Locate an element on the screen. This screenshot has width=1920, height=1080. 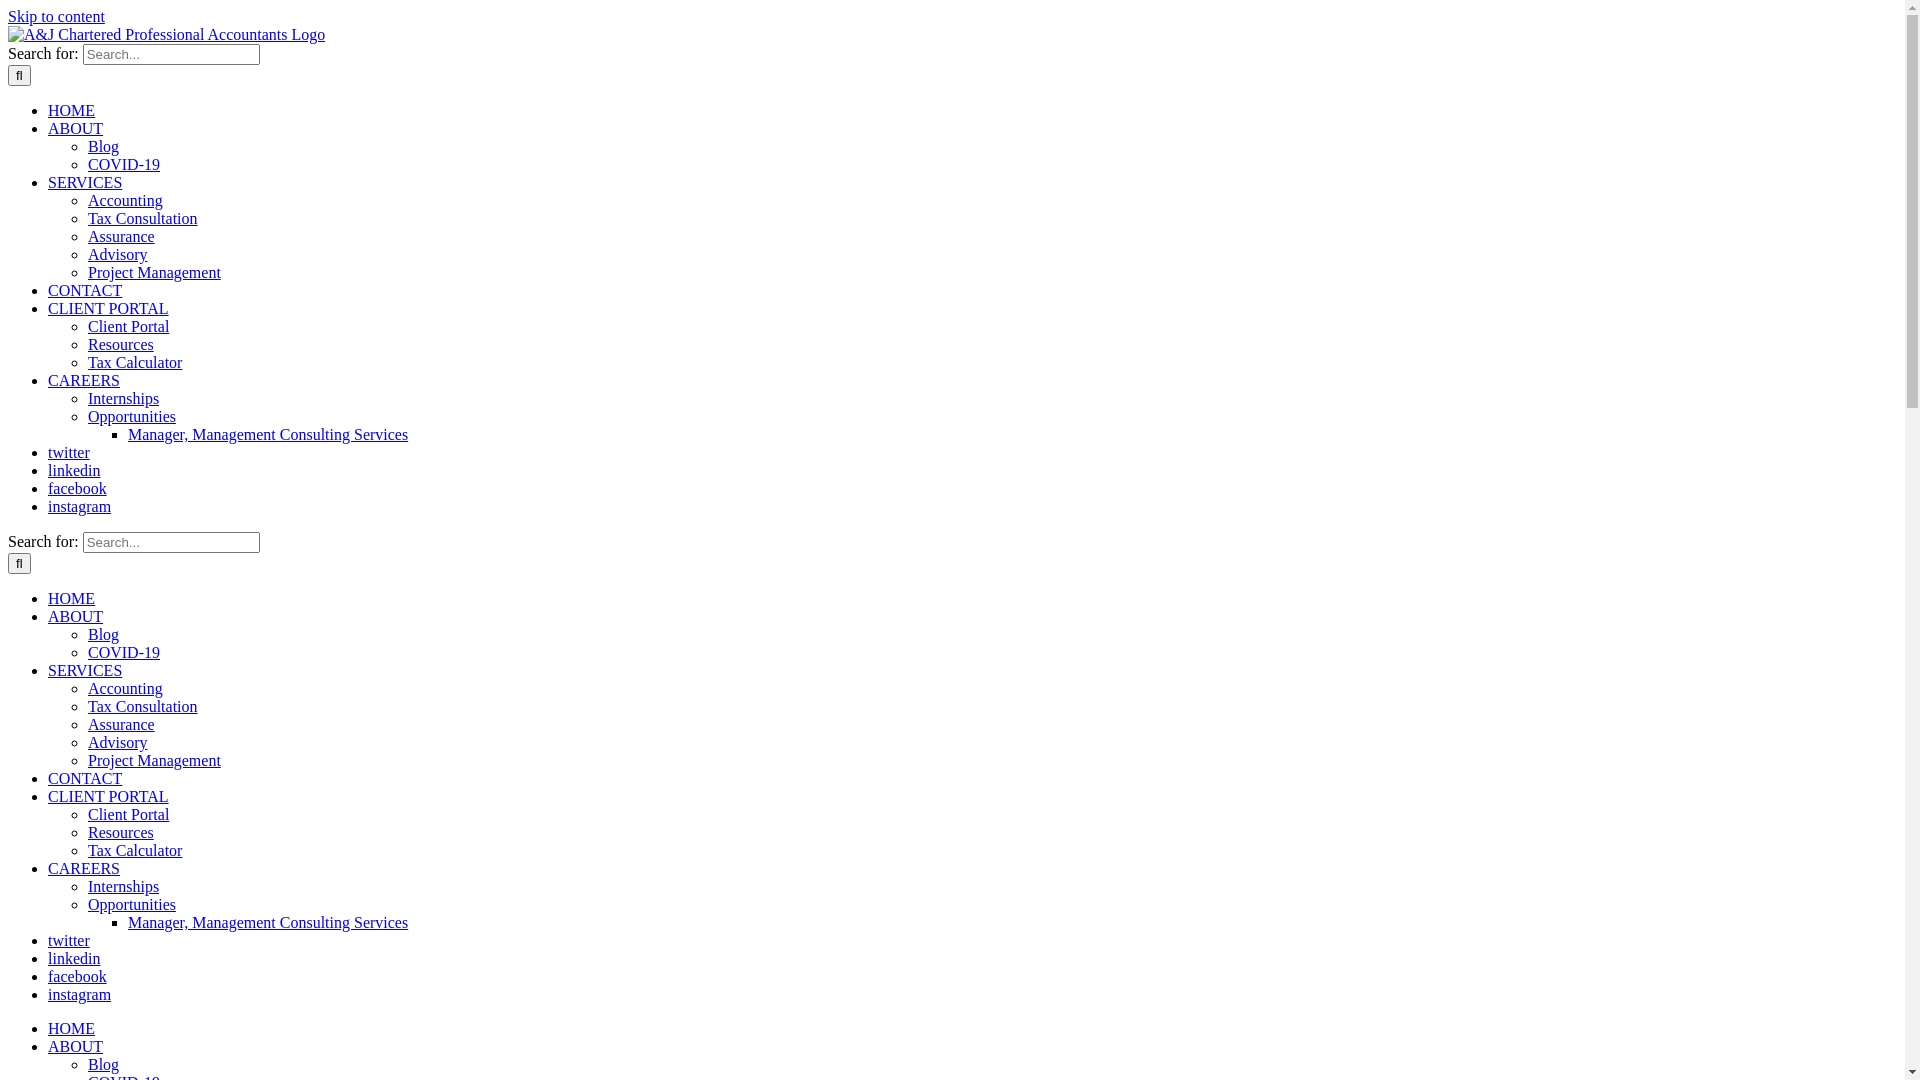
Project Management is located at coordinates (154, 760).